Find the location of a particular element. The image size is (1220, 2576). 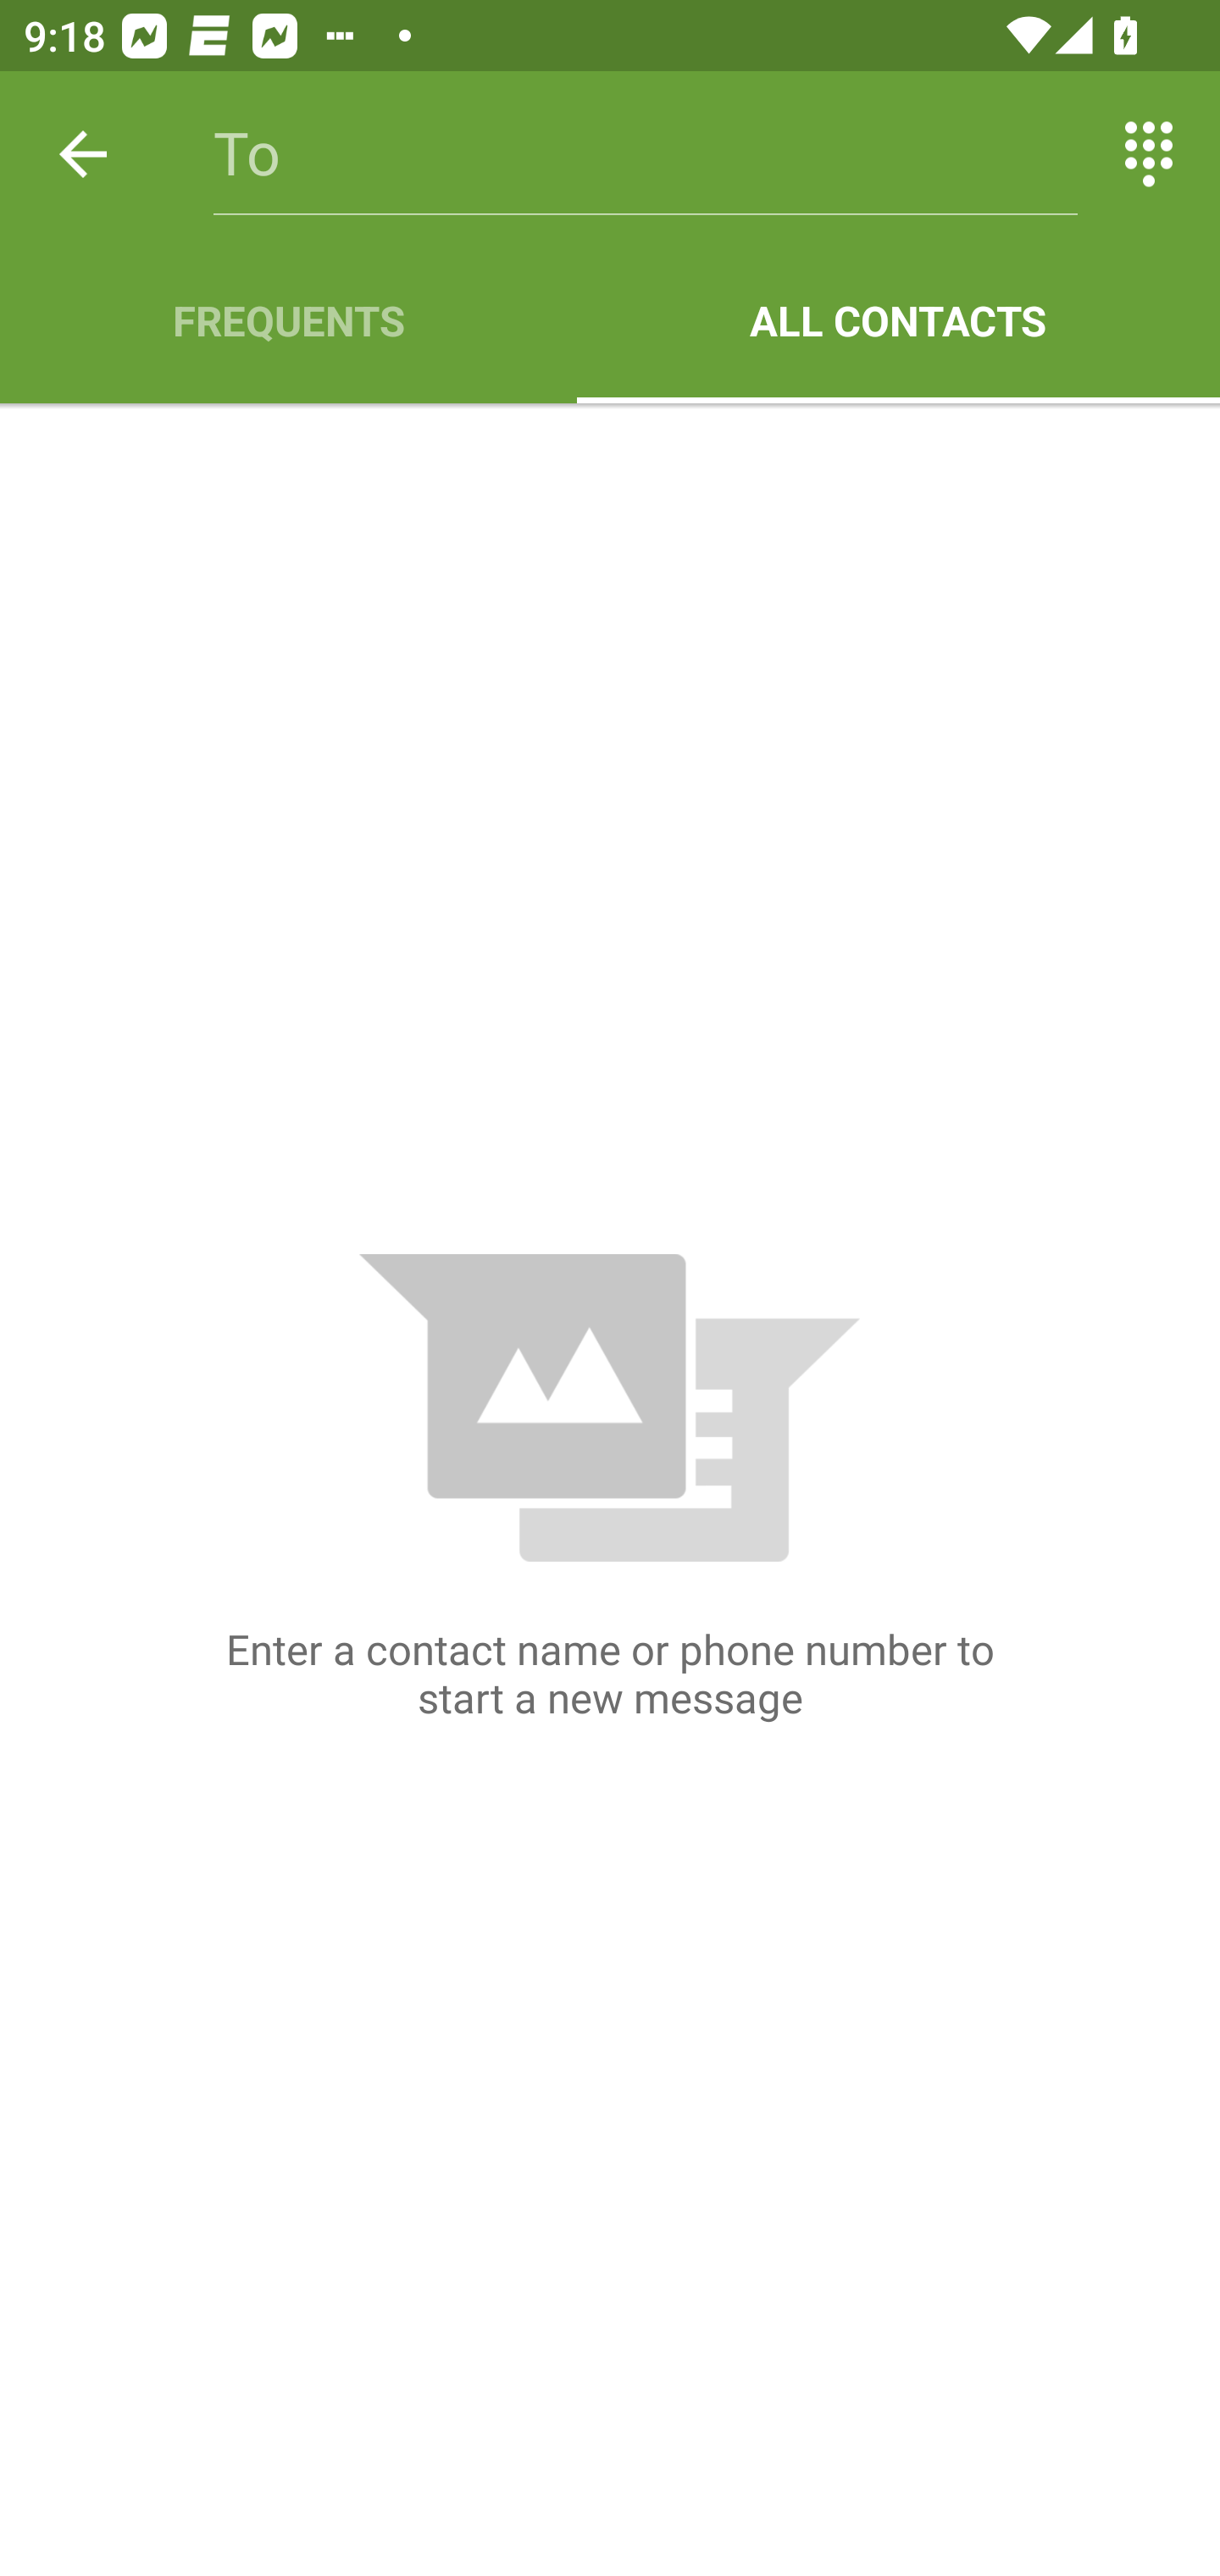

Back is located at coordinates (83, 154).